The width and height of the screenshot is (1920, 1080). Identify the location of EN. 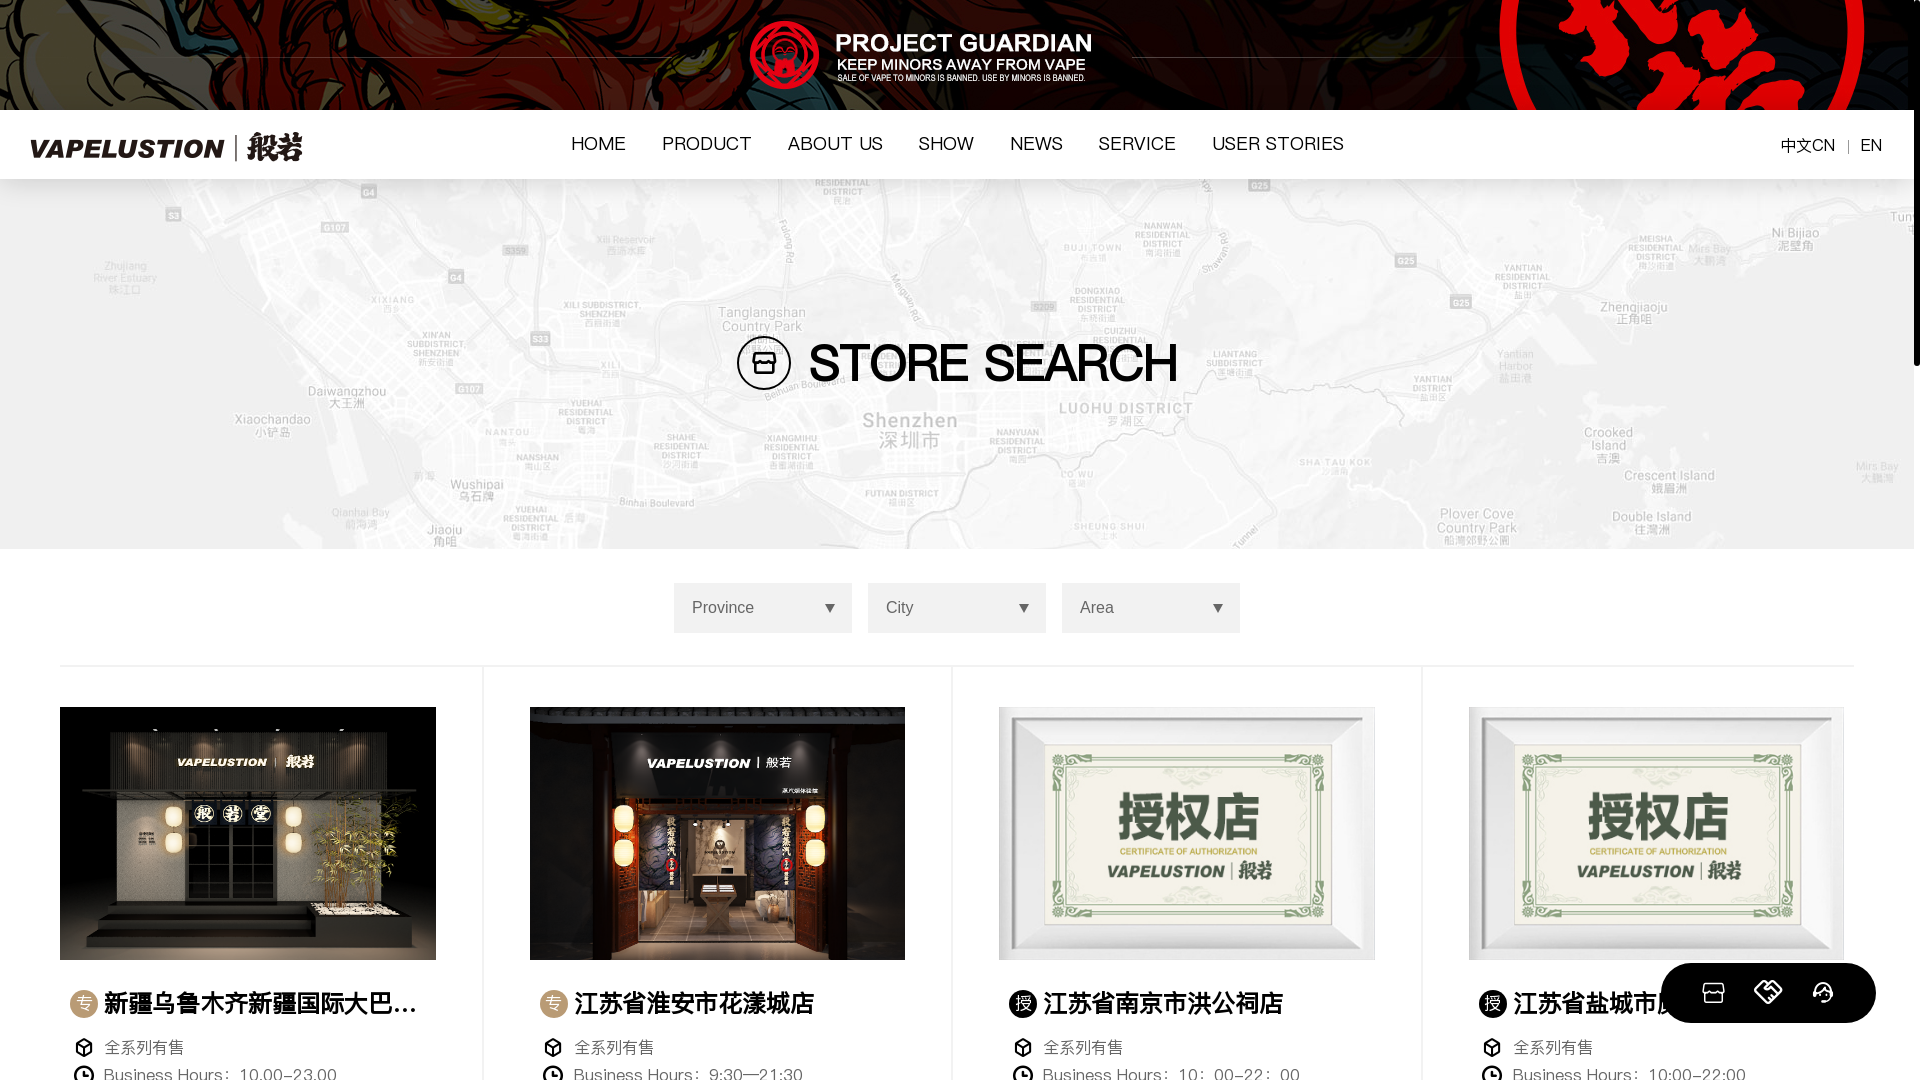
(1872, 147).